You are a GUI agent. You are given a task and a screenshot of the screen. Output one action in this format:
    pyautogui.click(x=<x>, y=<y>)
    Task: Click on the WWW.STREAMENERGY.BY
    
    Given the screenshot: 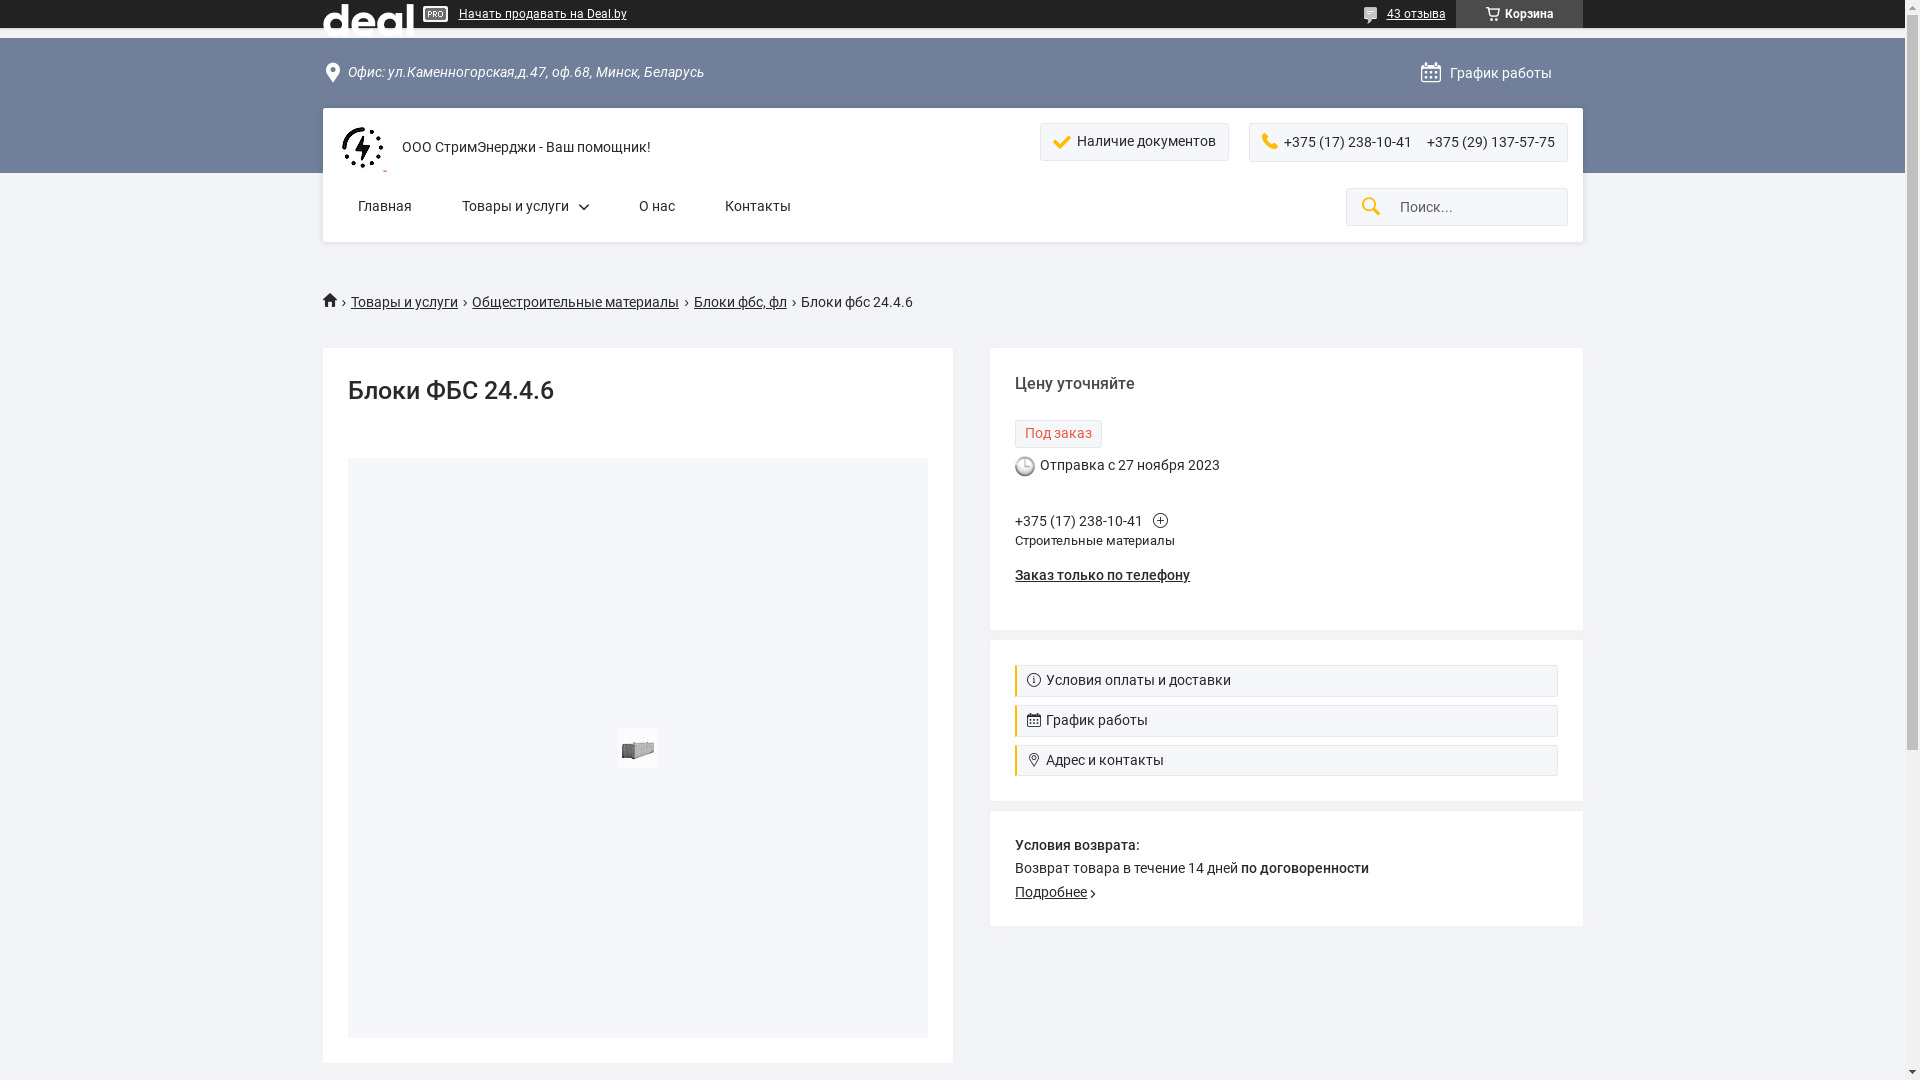 What is the action you would take?
    pyautogui.click(x=362, y=148)
    